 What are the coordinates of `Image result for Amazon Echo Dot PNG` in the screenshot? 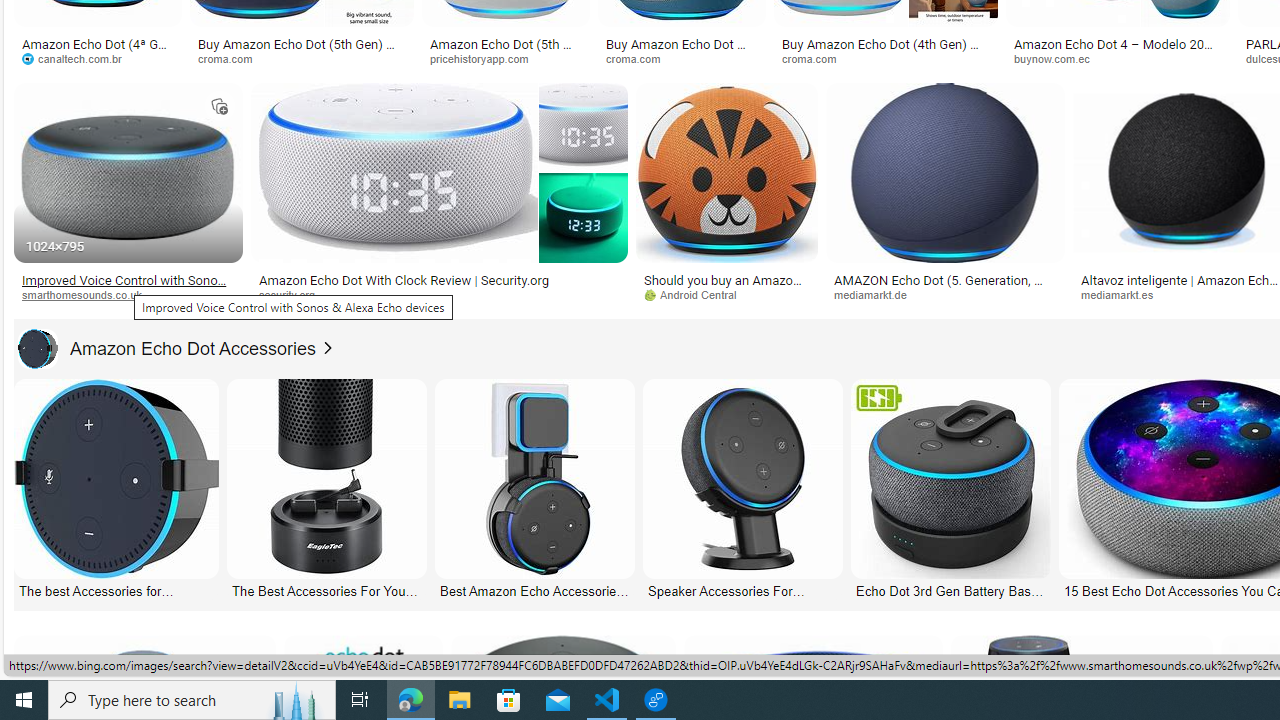 It's located at (944, 172).